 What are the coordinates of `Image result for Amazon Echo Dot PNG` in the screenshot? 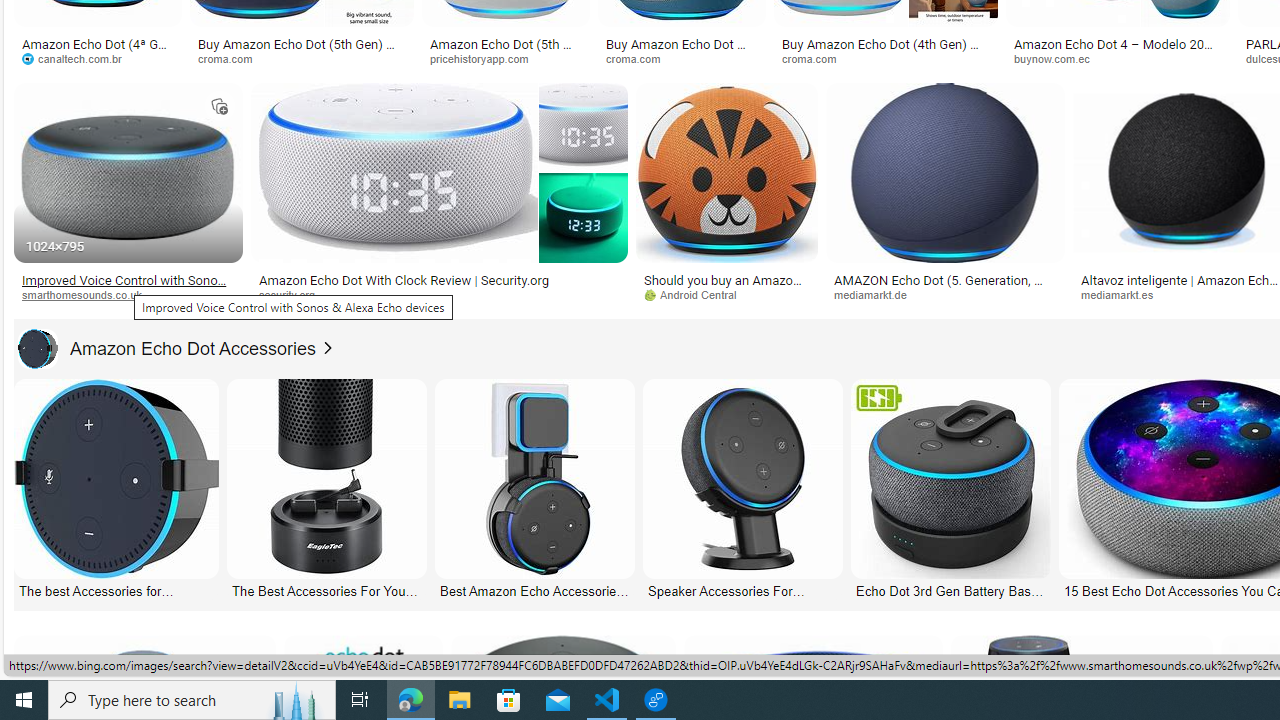 It's located at (944, 172).